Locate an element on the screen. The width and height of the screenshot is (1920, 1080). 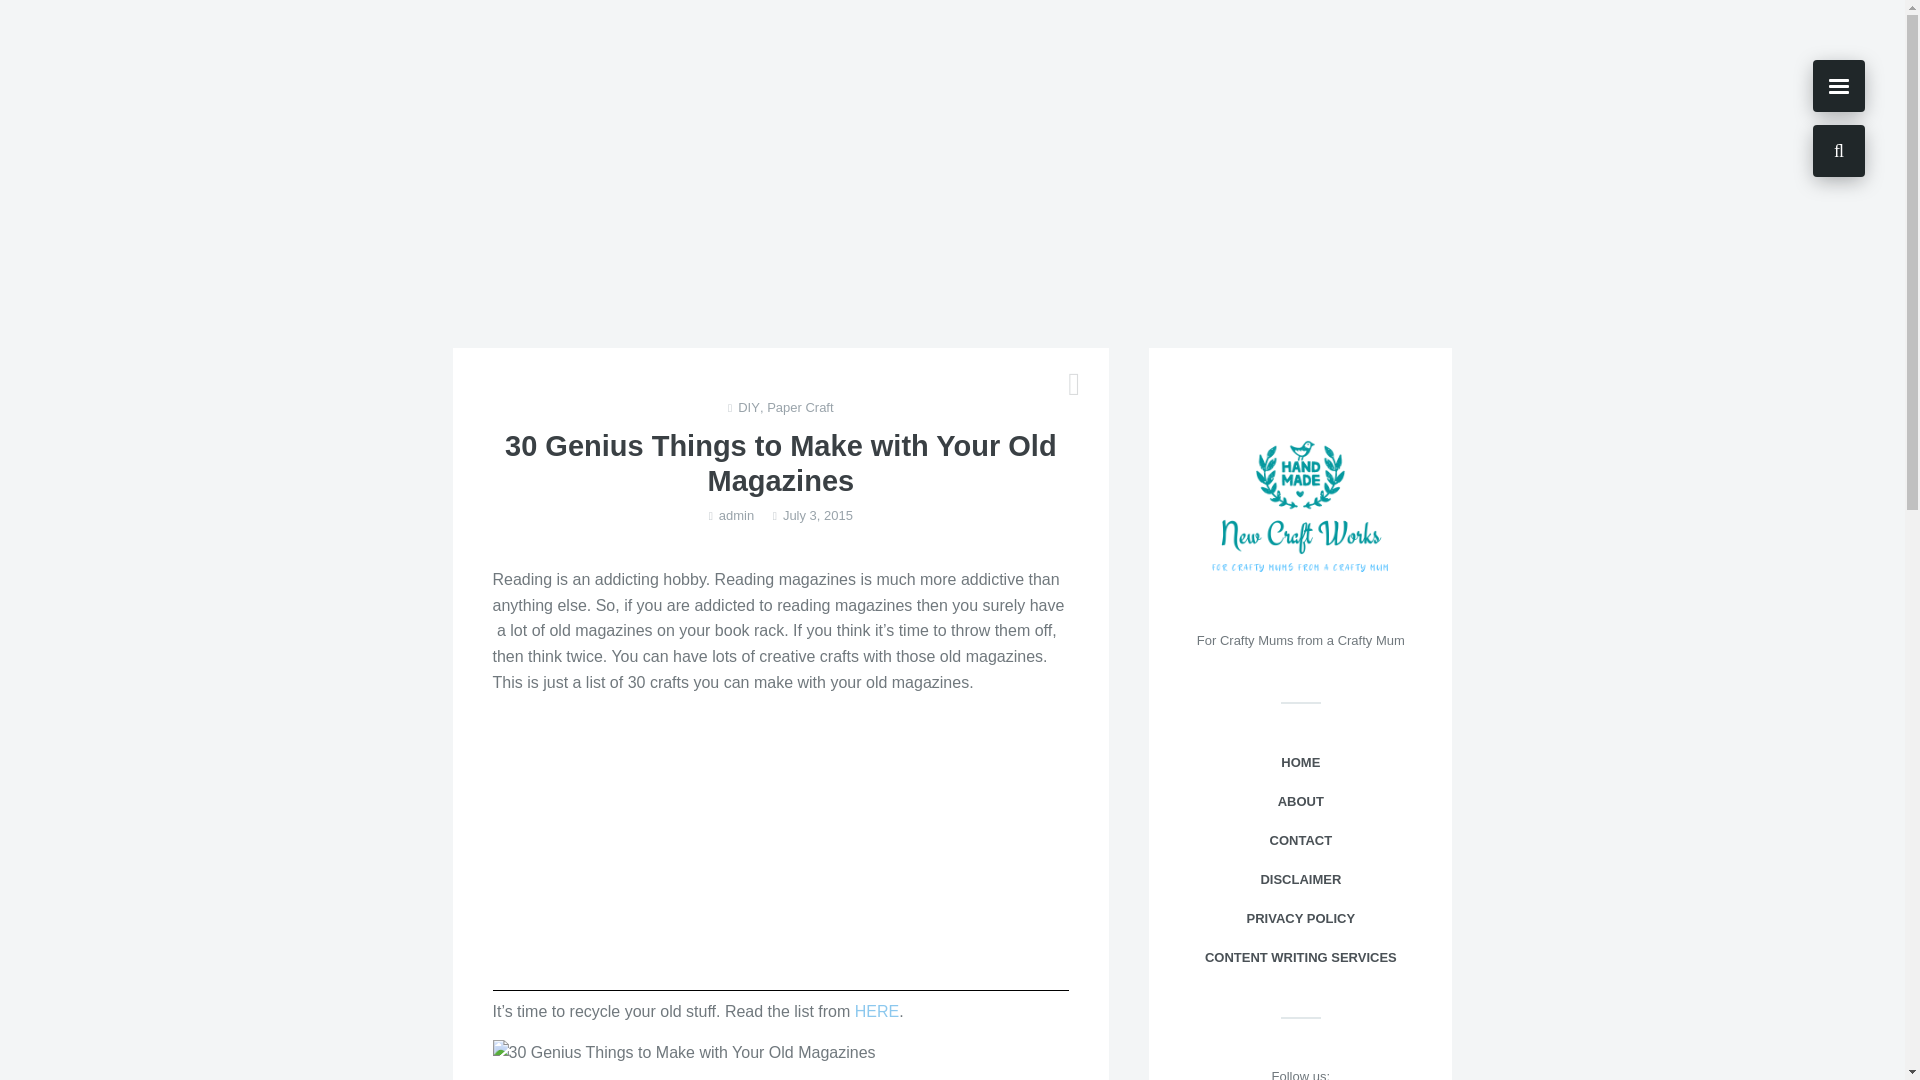
Paper Craft is located at coordinates (800, 408).